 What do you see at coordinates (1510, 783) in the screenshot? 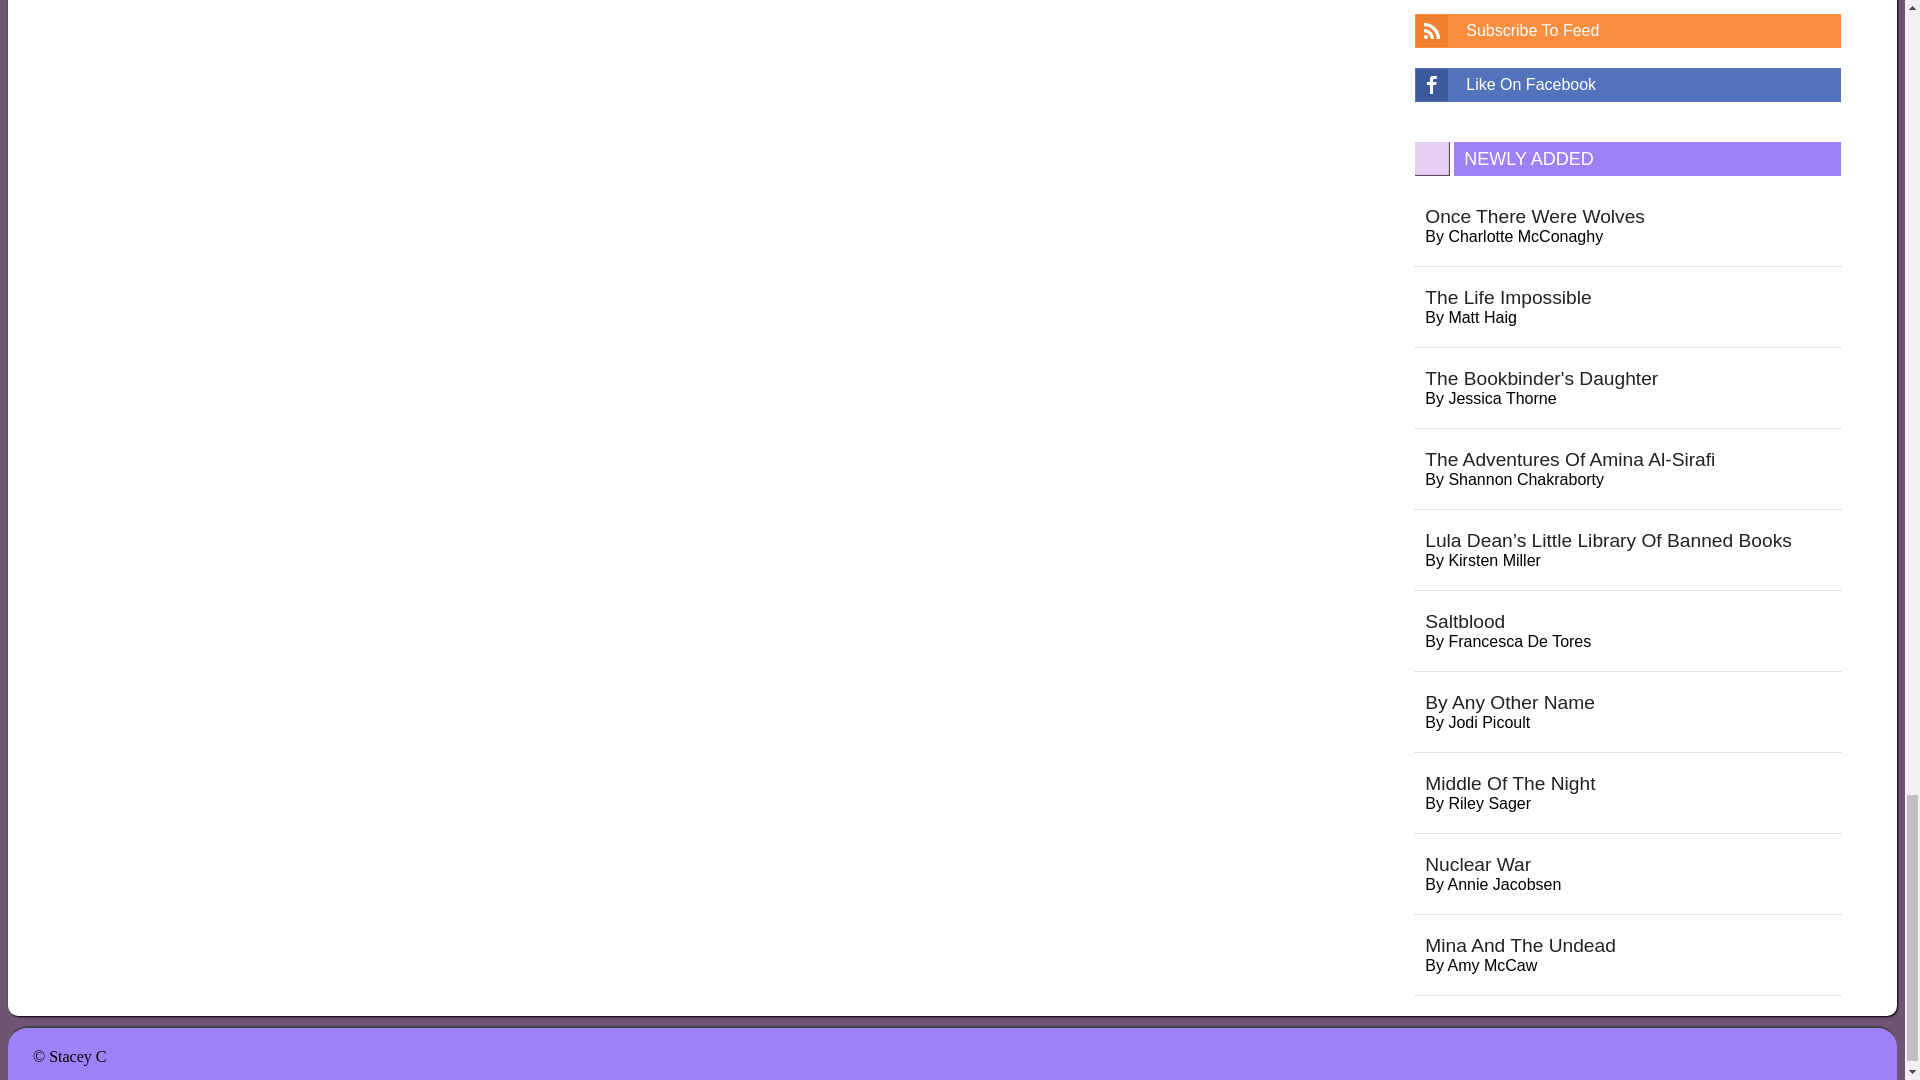
I see `Middle Of The Night` at bounding box center [1510, 783].